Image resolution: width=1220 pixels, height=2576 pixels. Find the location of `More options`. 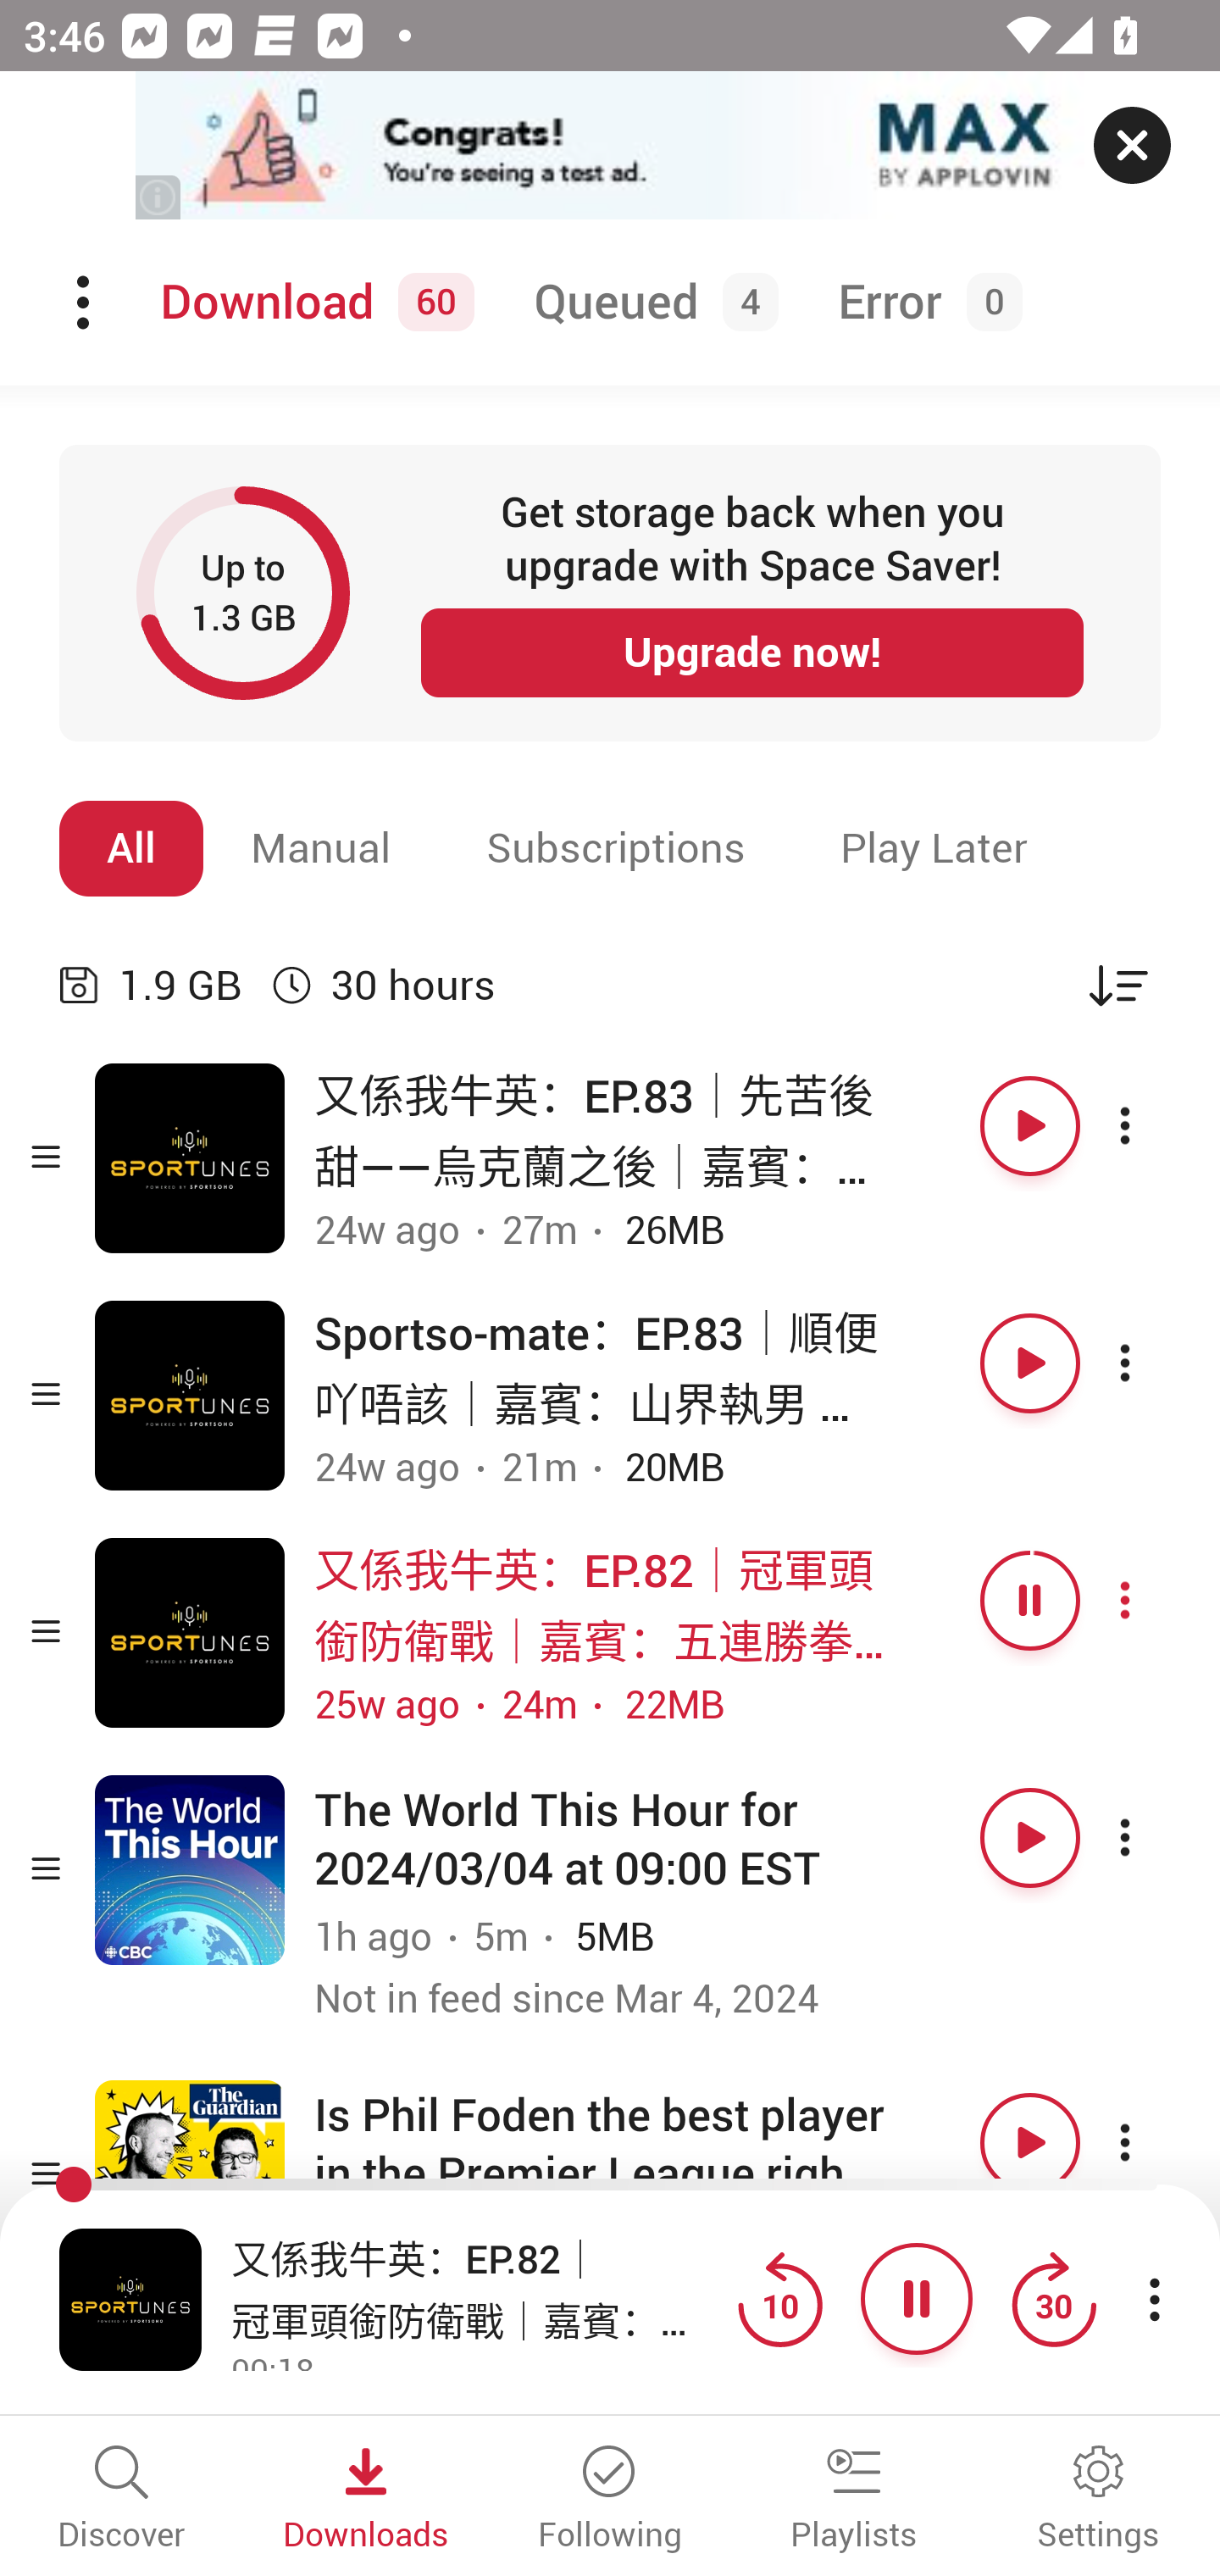

More options is located at coordinates (1154, 1125).